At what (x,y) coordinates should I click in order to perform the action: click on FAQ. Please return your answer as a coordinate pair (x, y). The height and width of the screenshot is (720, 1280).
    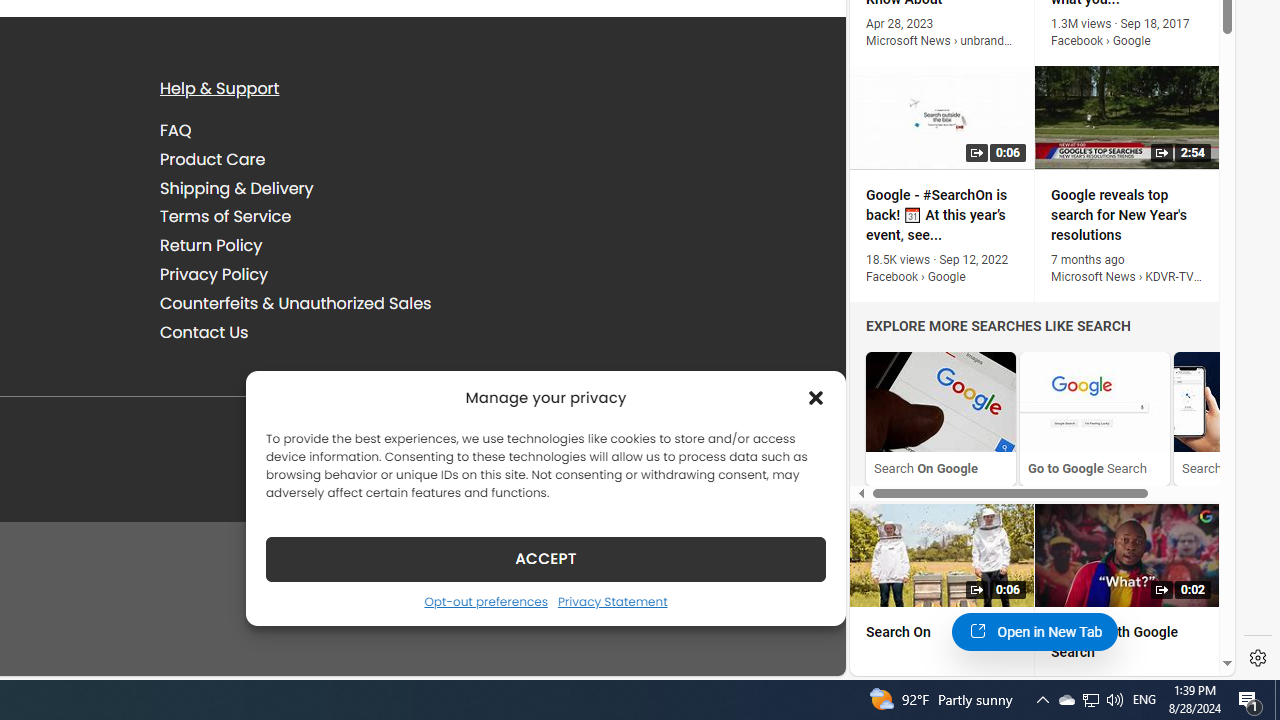
    Looking at the image, I should click on (176, 130).